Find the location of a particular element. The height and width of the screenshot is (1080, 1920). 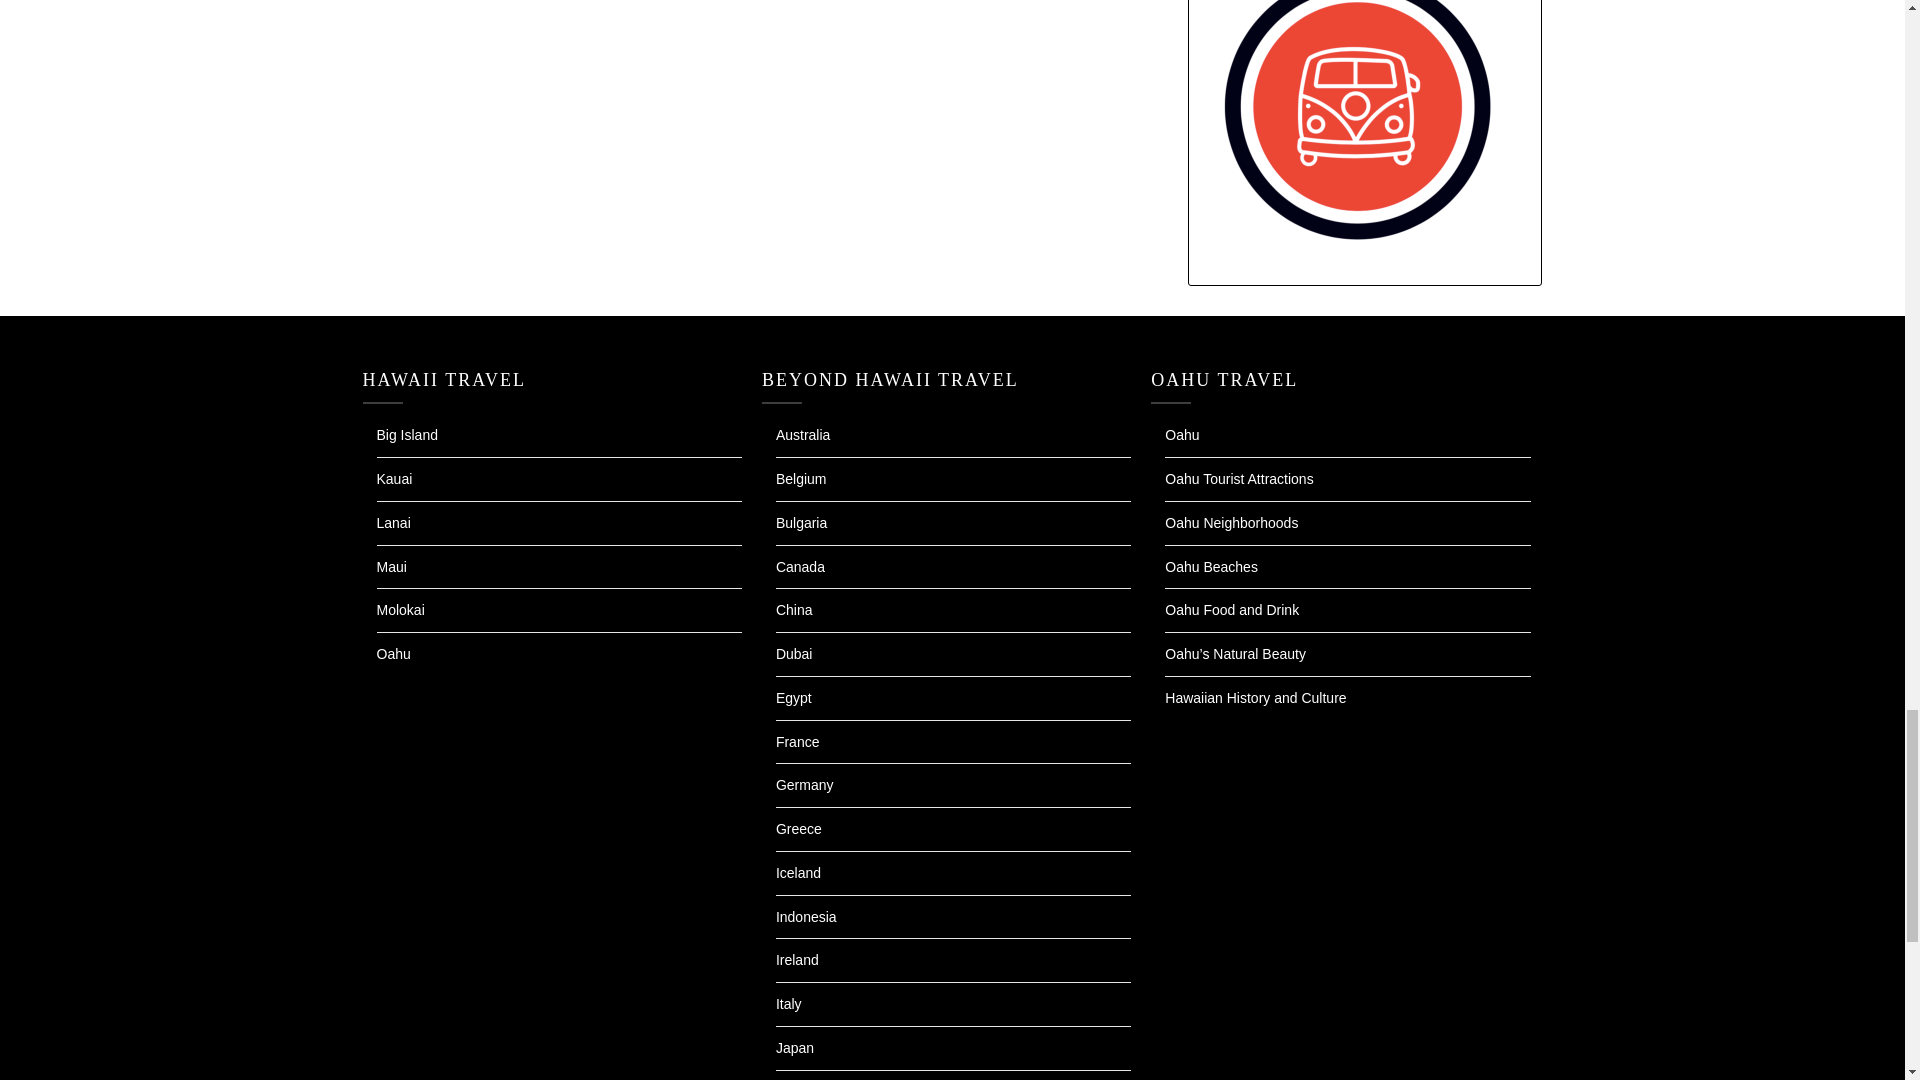

Bulgaria is located at coordinates (801, 523).